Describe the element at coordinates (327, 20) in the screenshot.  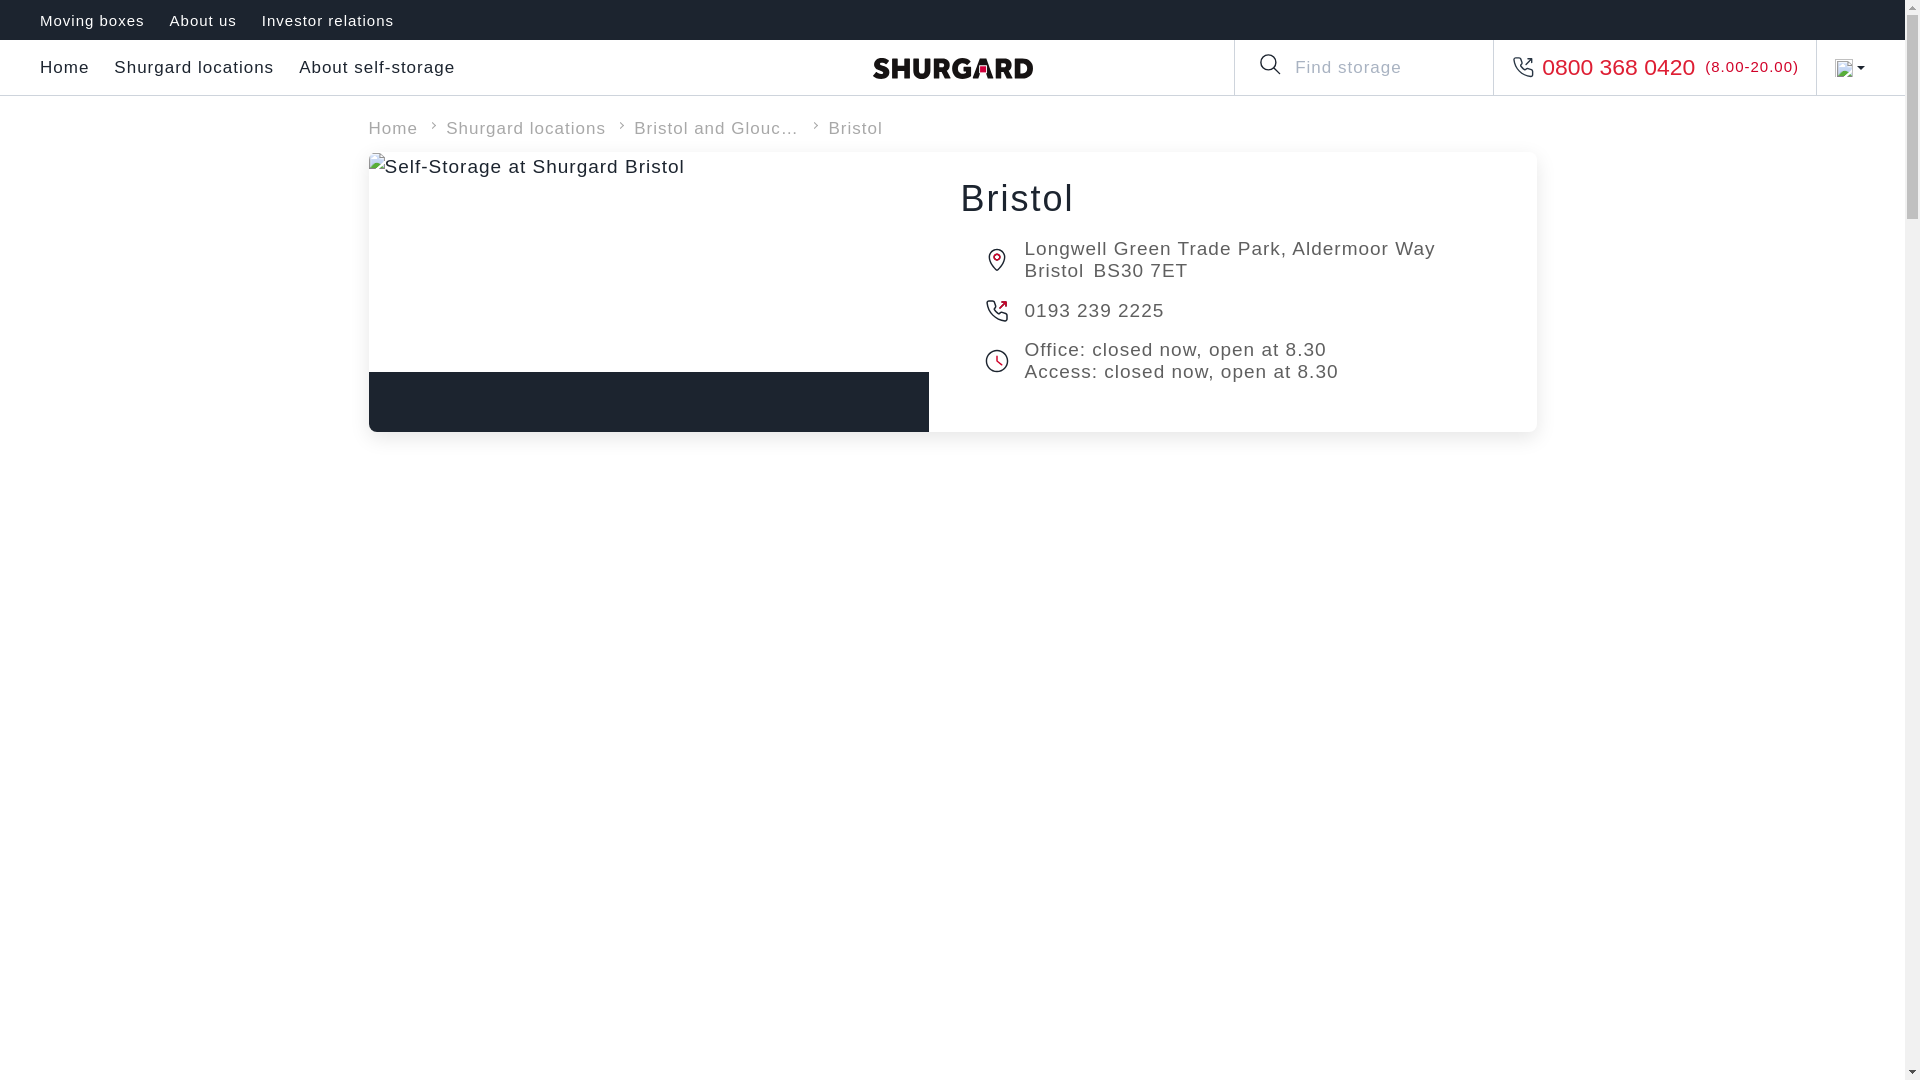
I see `Investor relations` at that location.